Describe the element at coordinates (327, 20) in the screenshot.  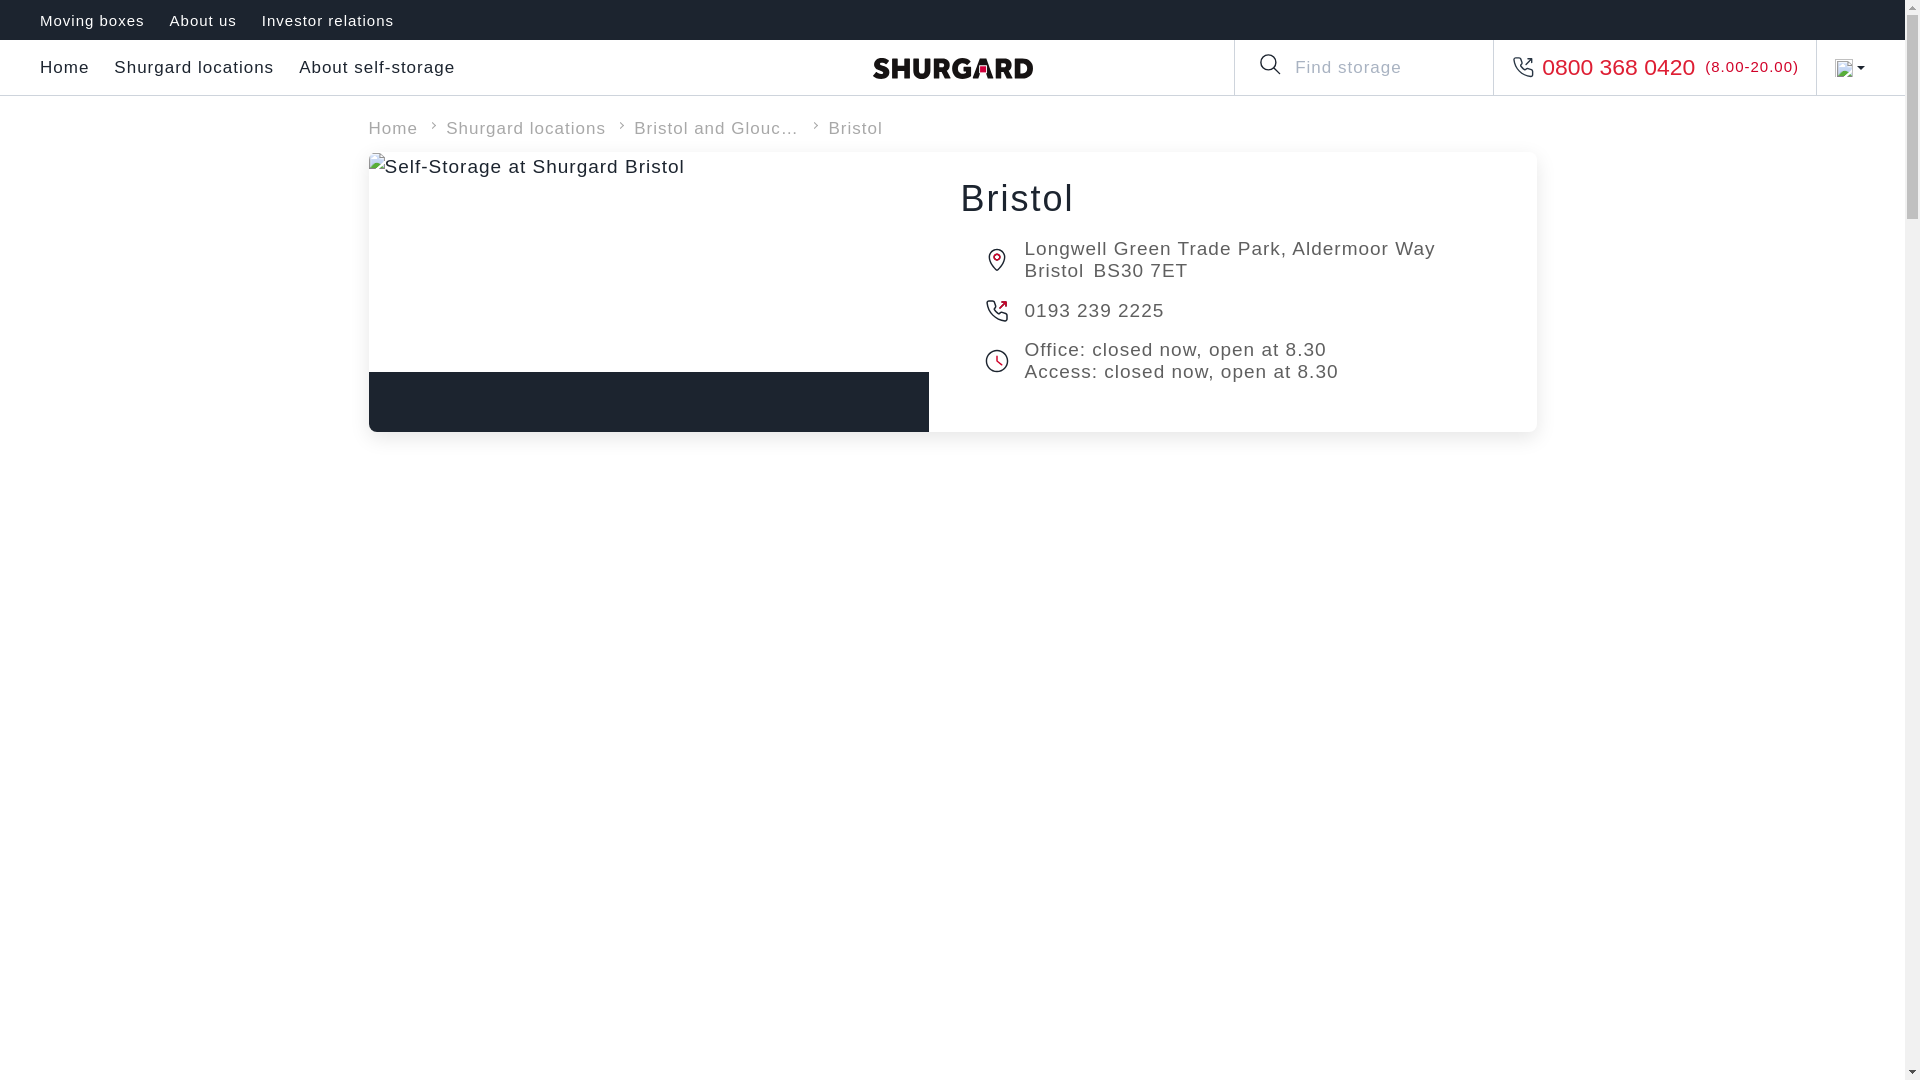
I see `Investor relations` at that location.